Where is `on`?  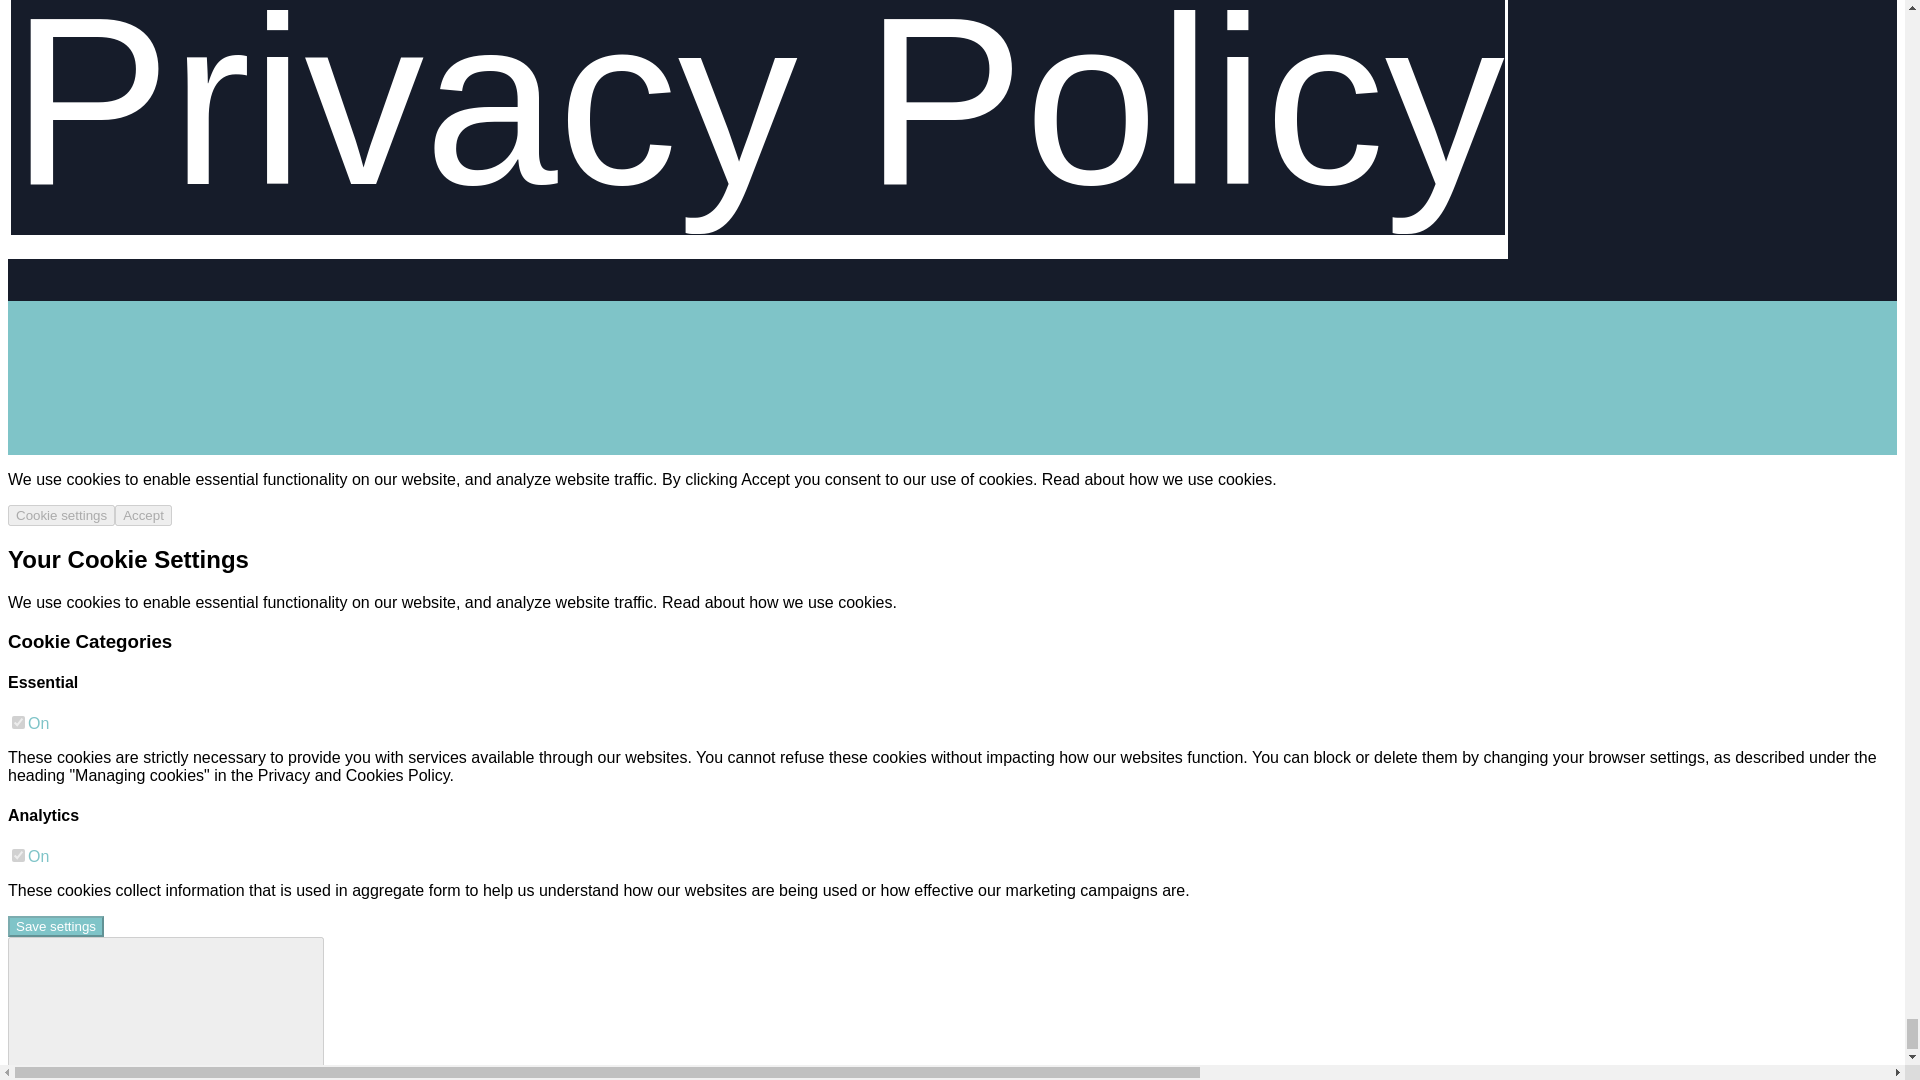 on is located at coordinates (18, 722).